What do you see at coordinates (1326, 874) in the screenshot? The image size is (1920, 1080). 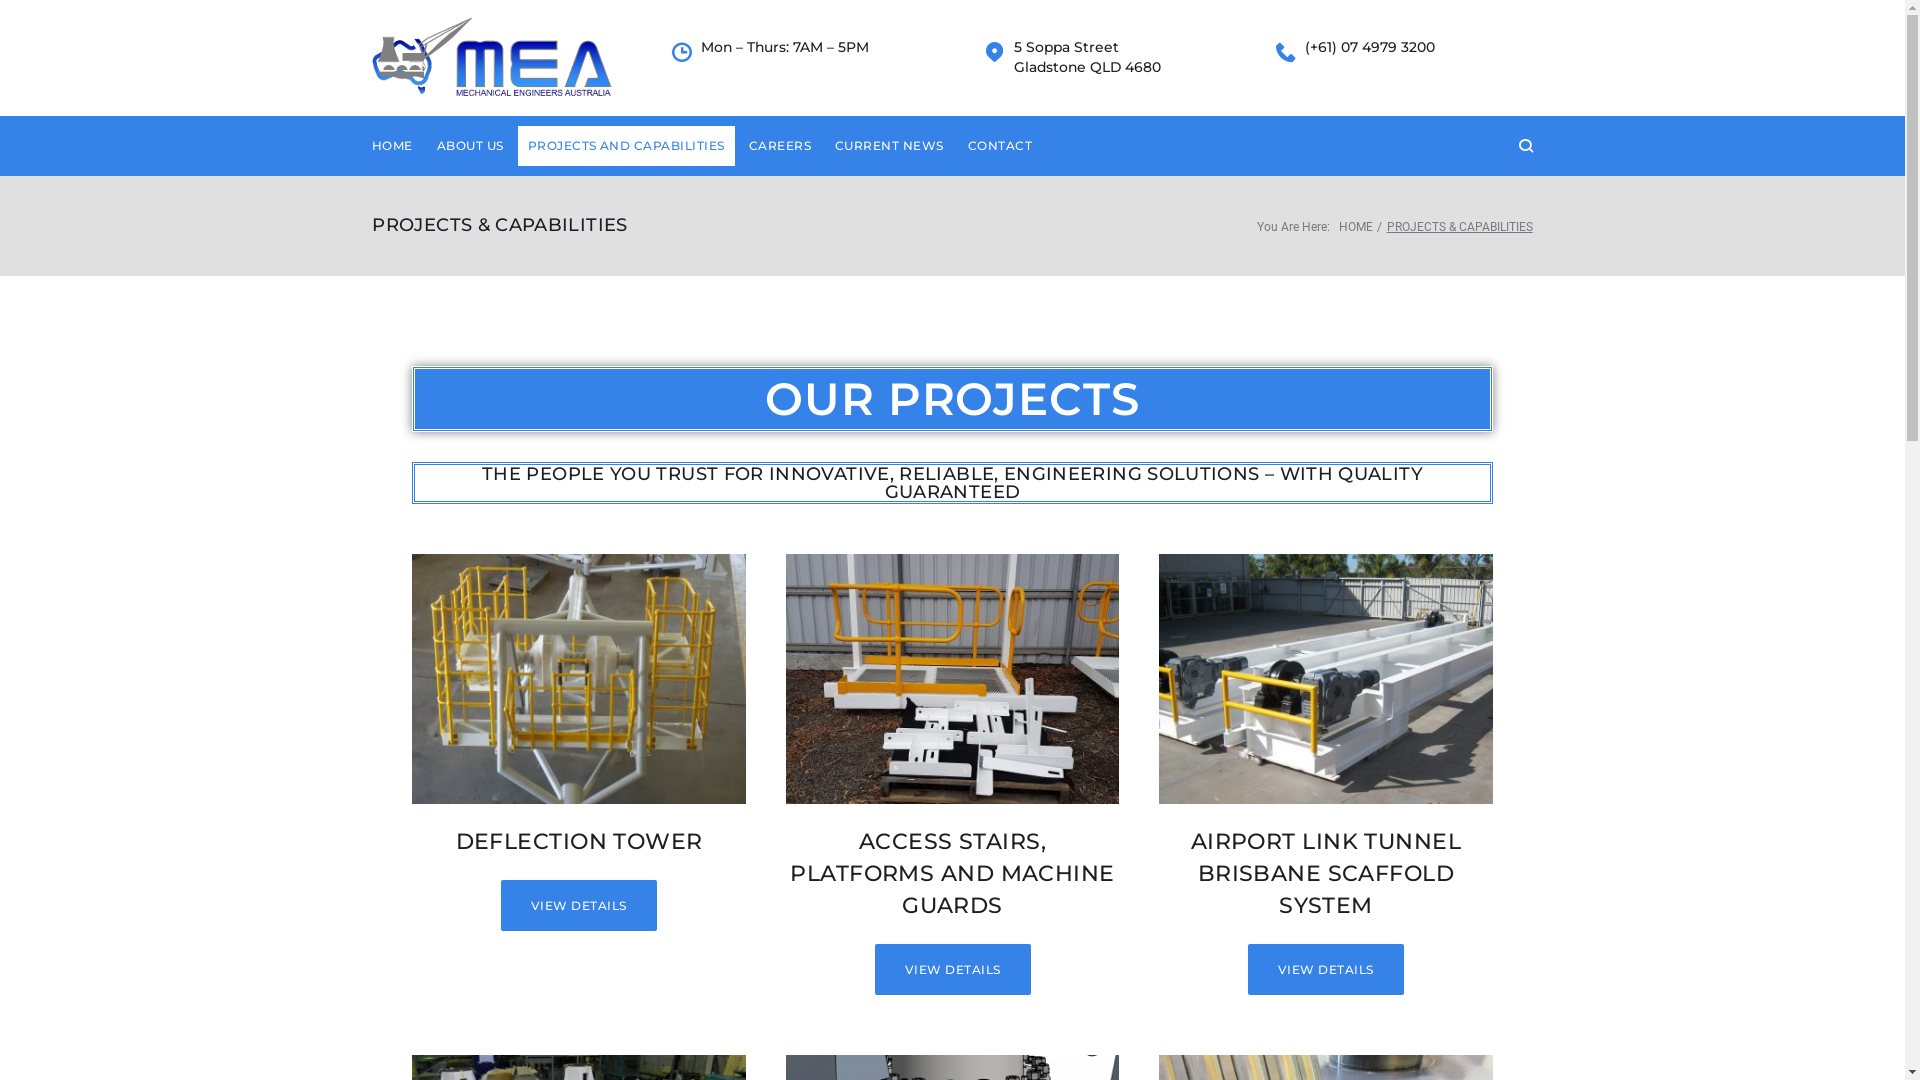 I see `AIRPORT LINK TUNNEL BRISBANE SCAFFOLD SYSTEM` at bounding box center [1326, 874].